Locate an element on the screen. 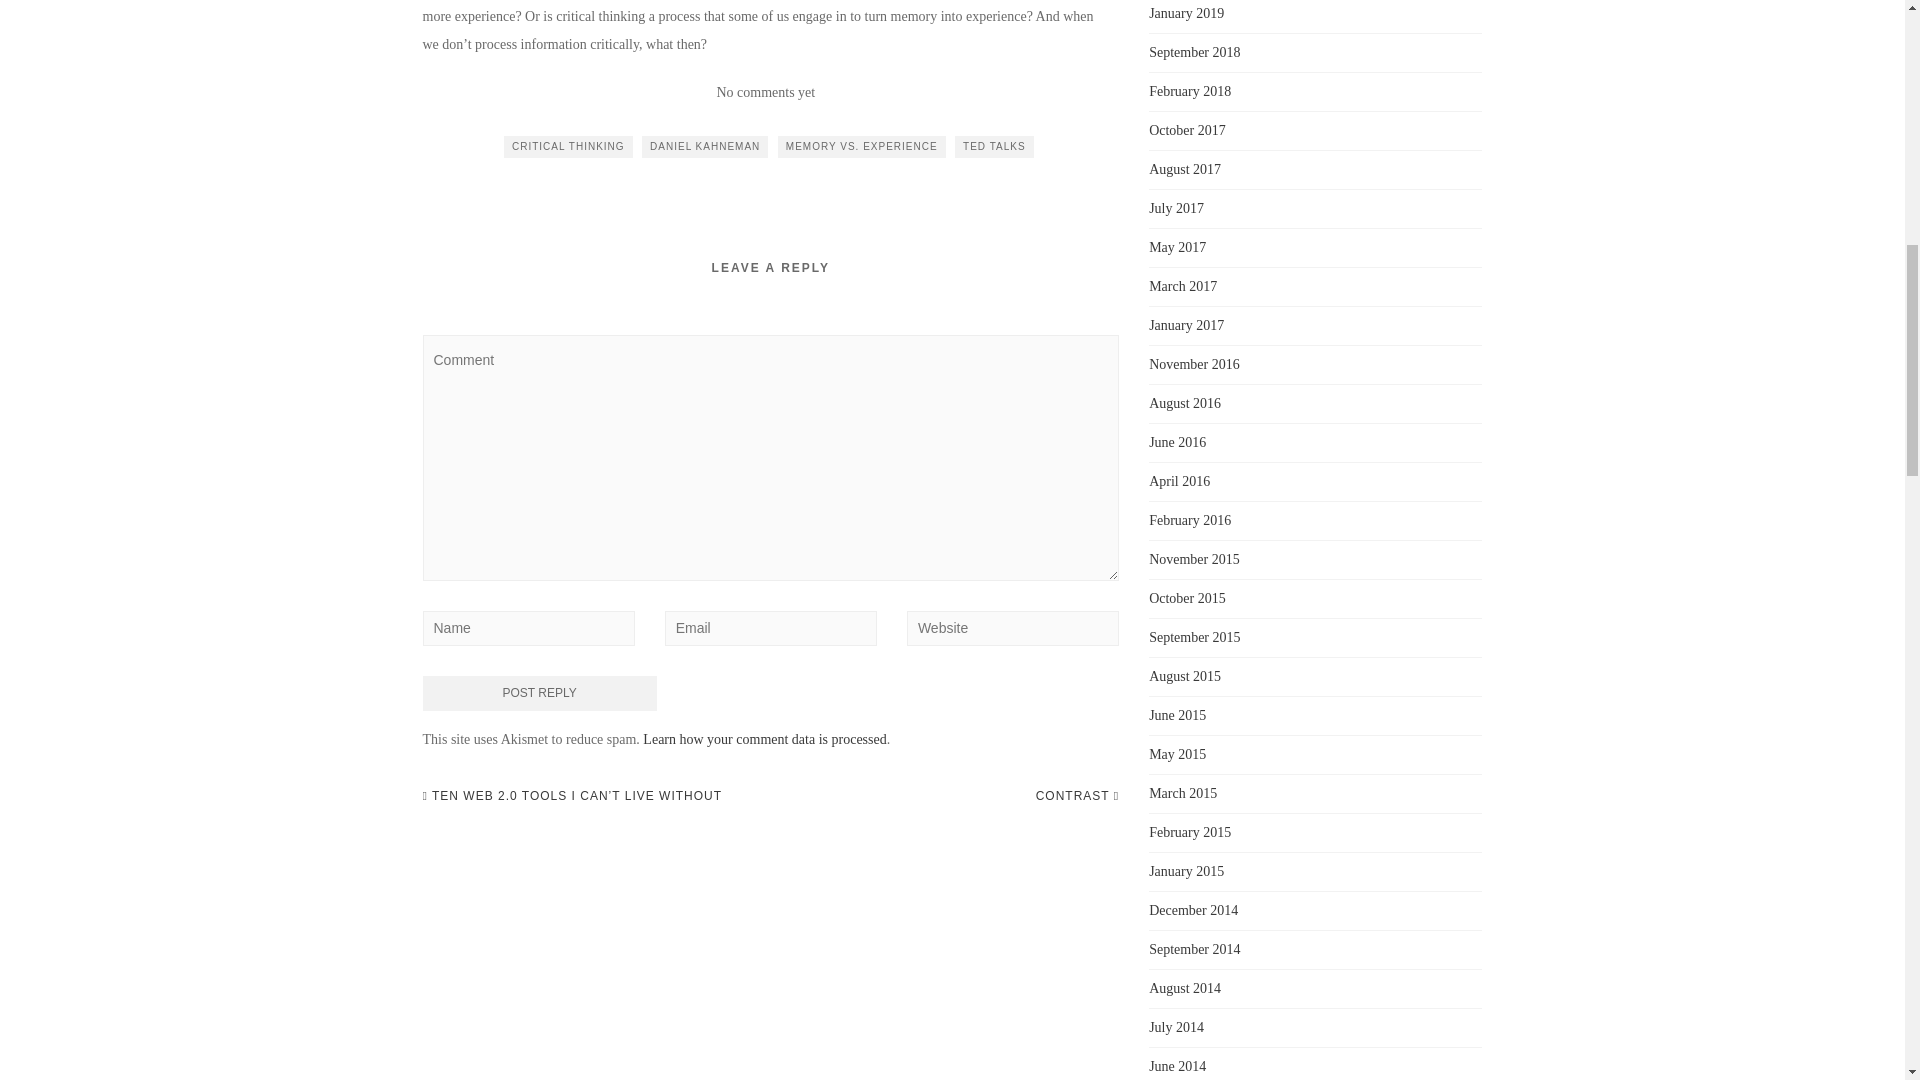  DANIEL KAHNEMAN is located at coordinates (704, 146).